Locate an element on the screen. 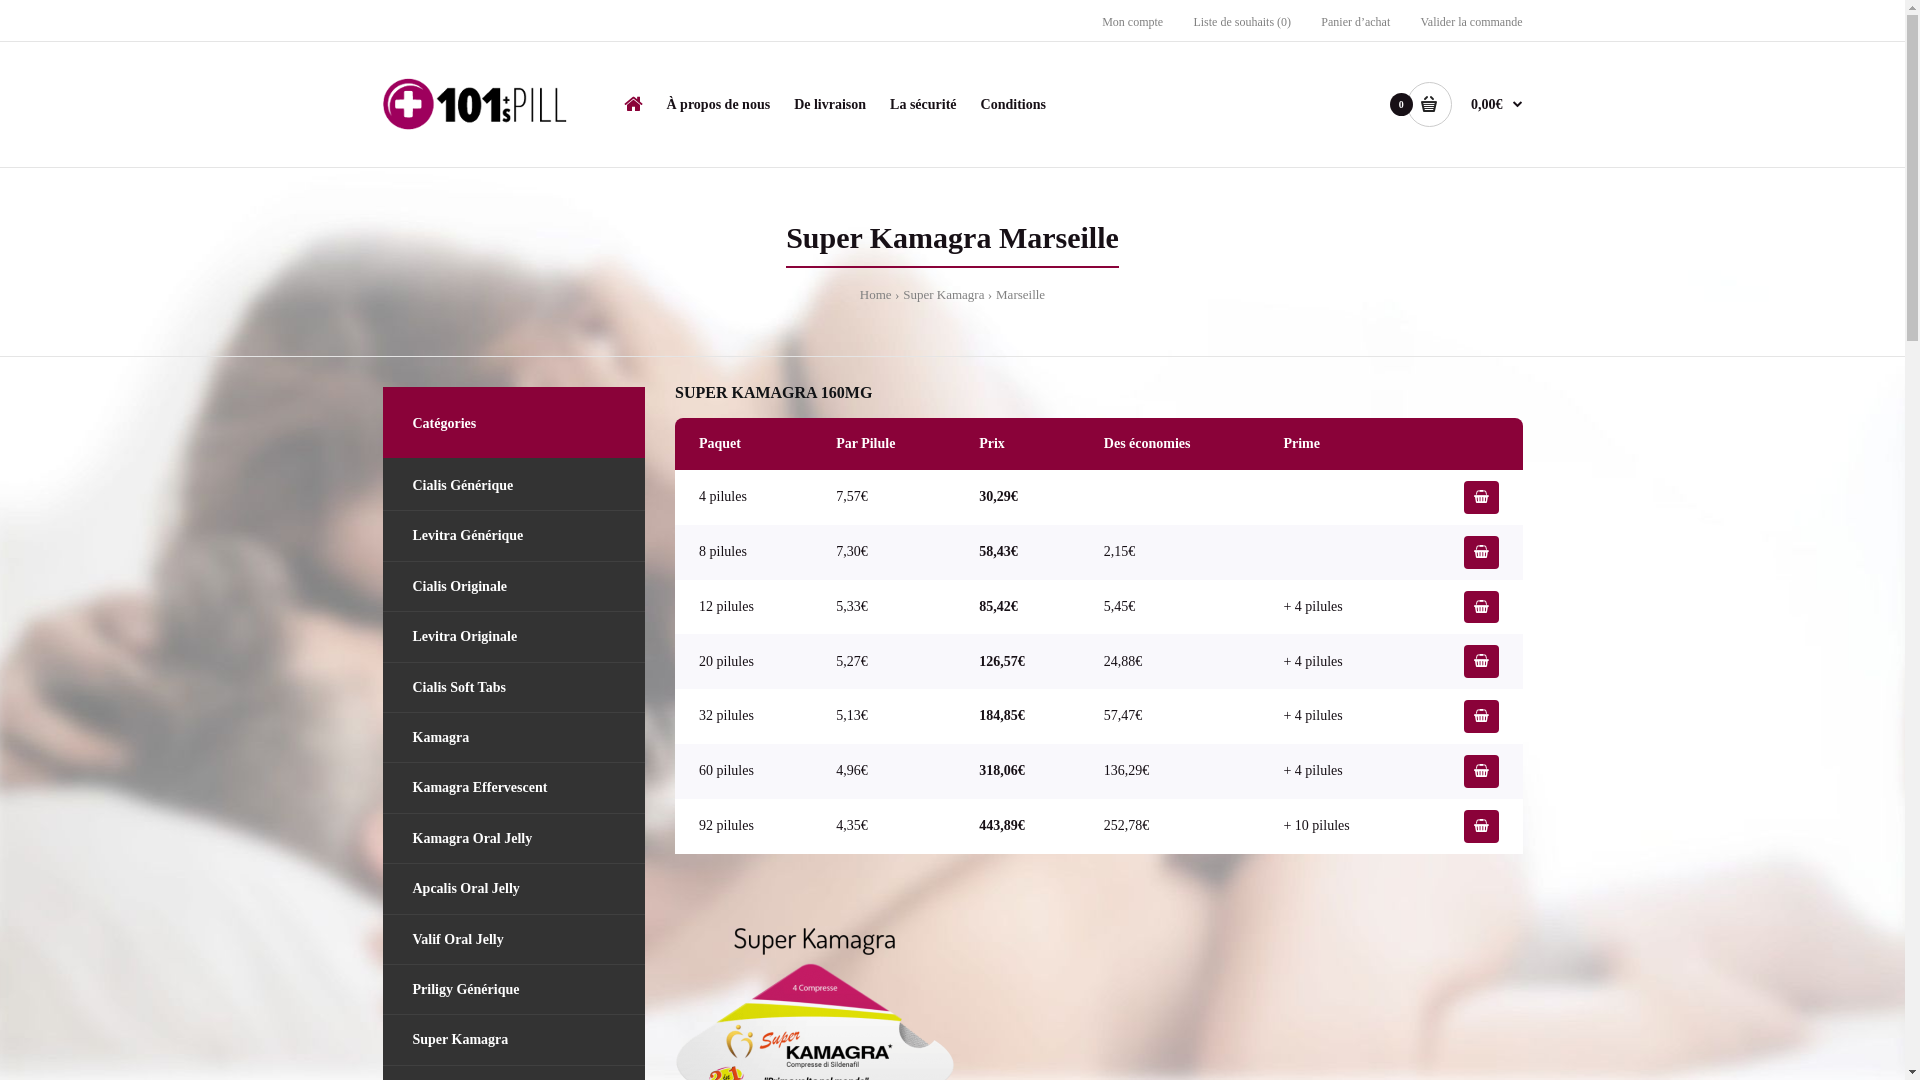 The image size is (1920, 1080). Home is located at coordinates (876, 294).